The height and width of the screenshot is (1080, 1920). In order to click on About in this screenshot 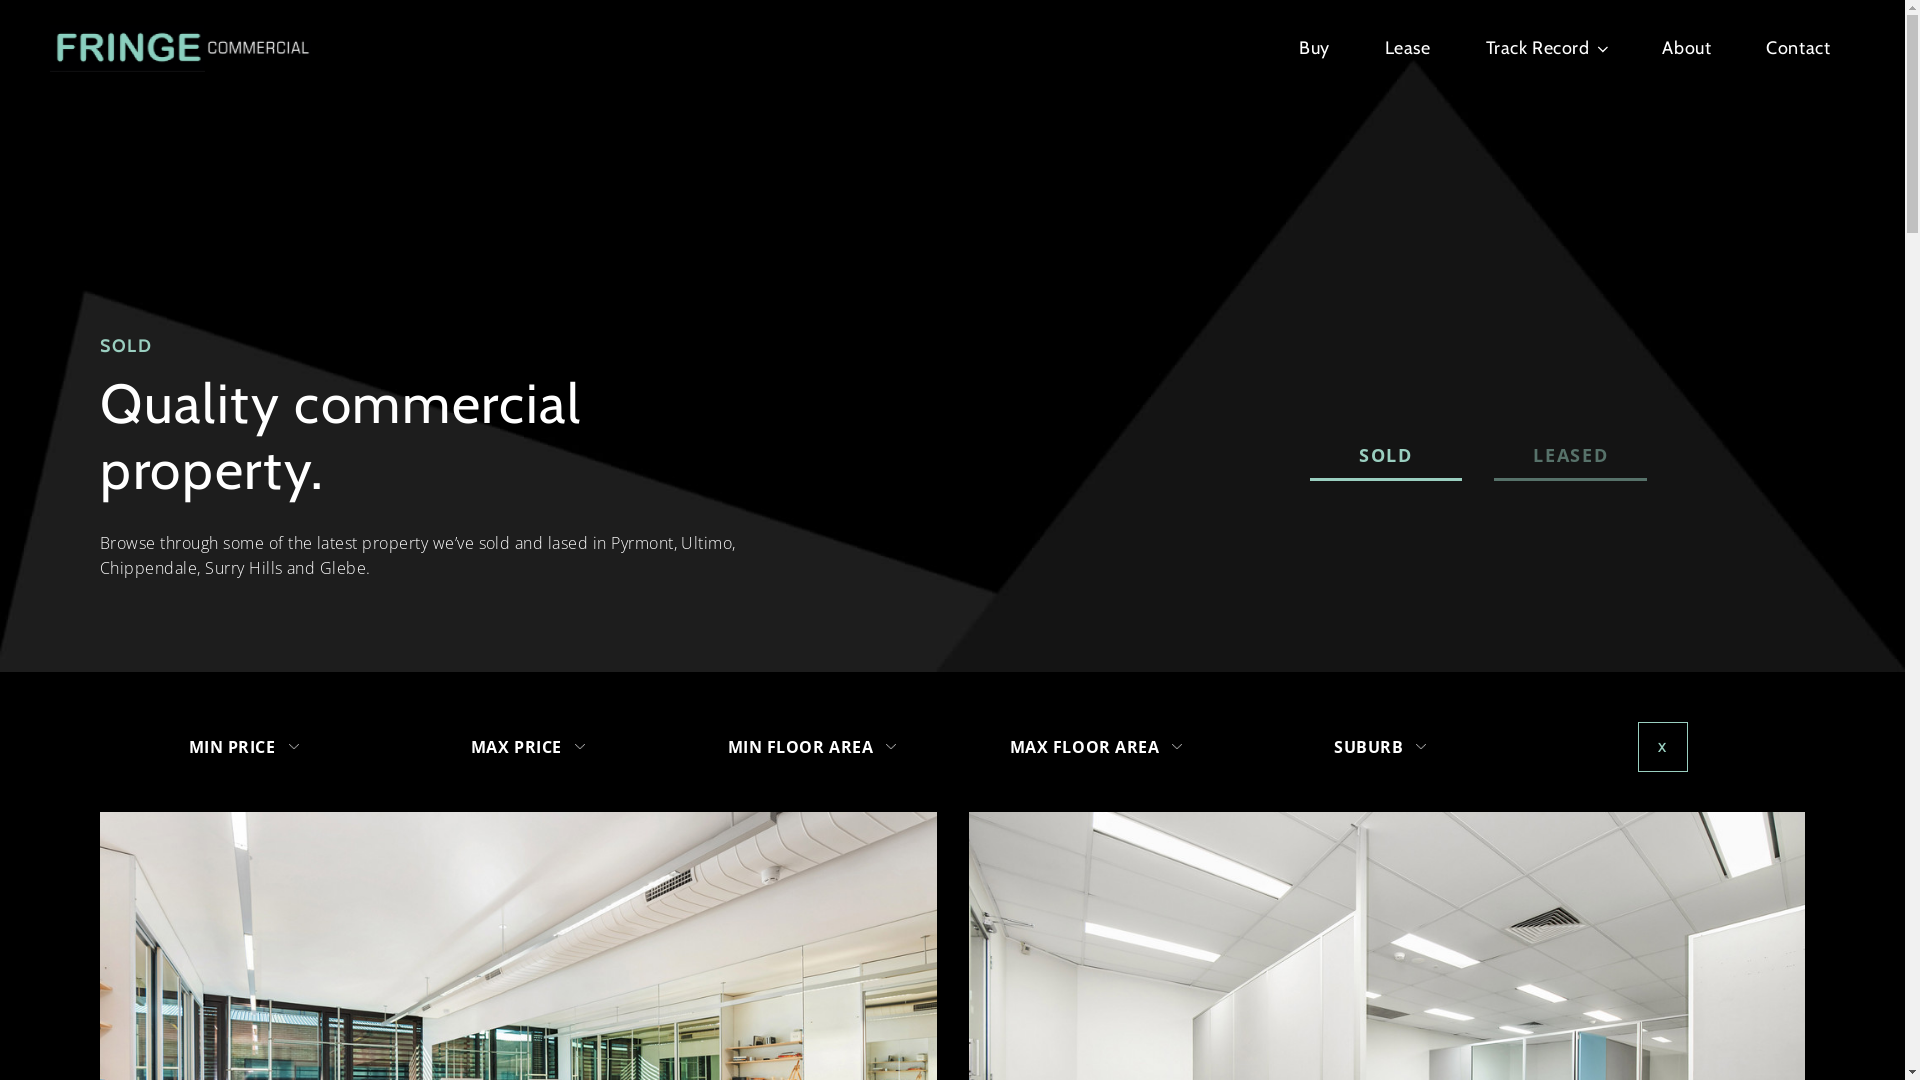, I will do `click(1686, 48)`.